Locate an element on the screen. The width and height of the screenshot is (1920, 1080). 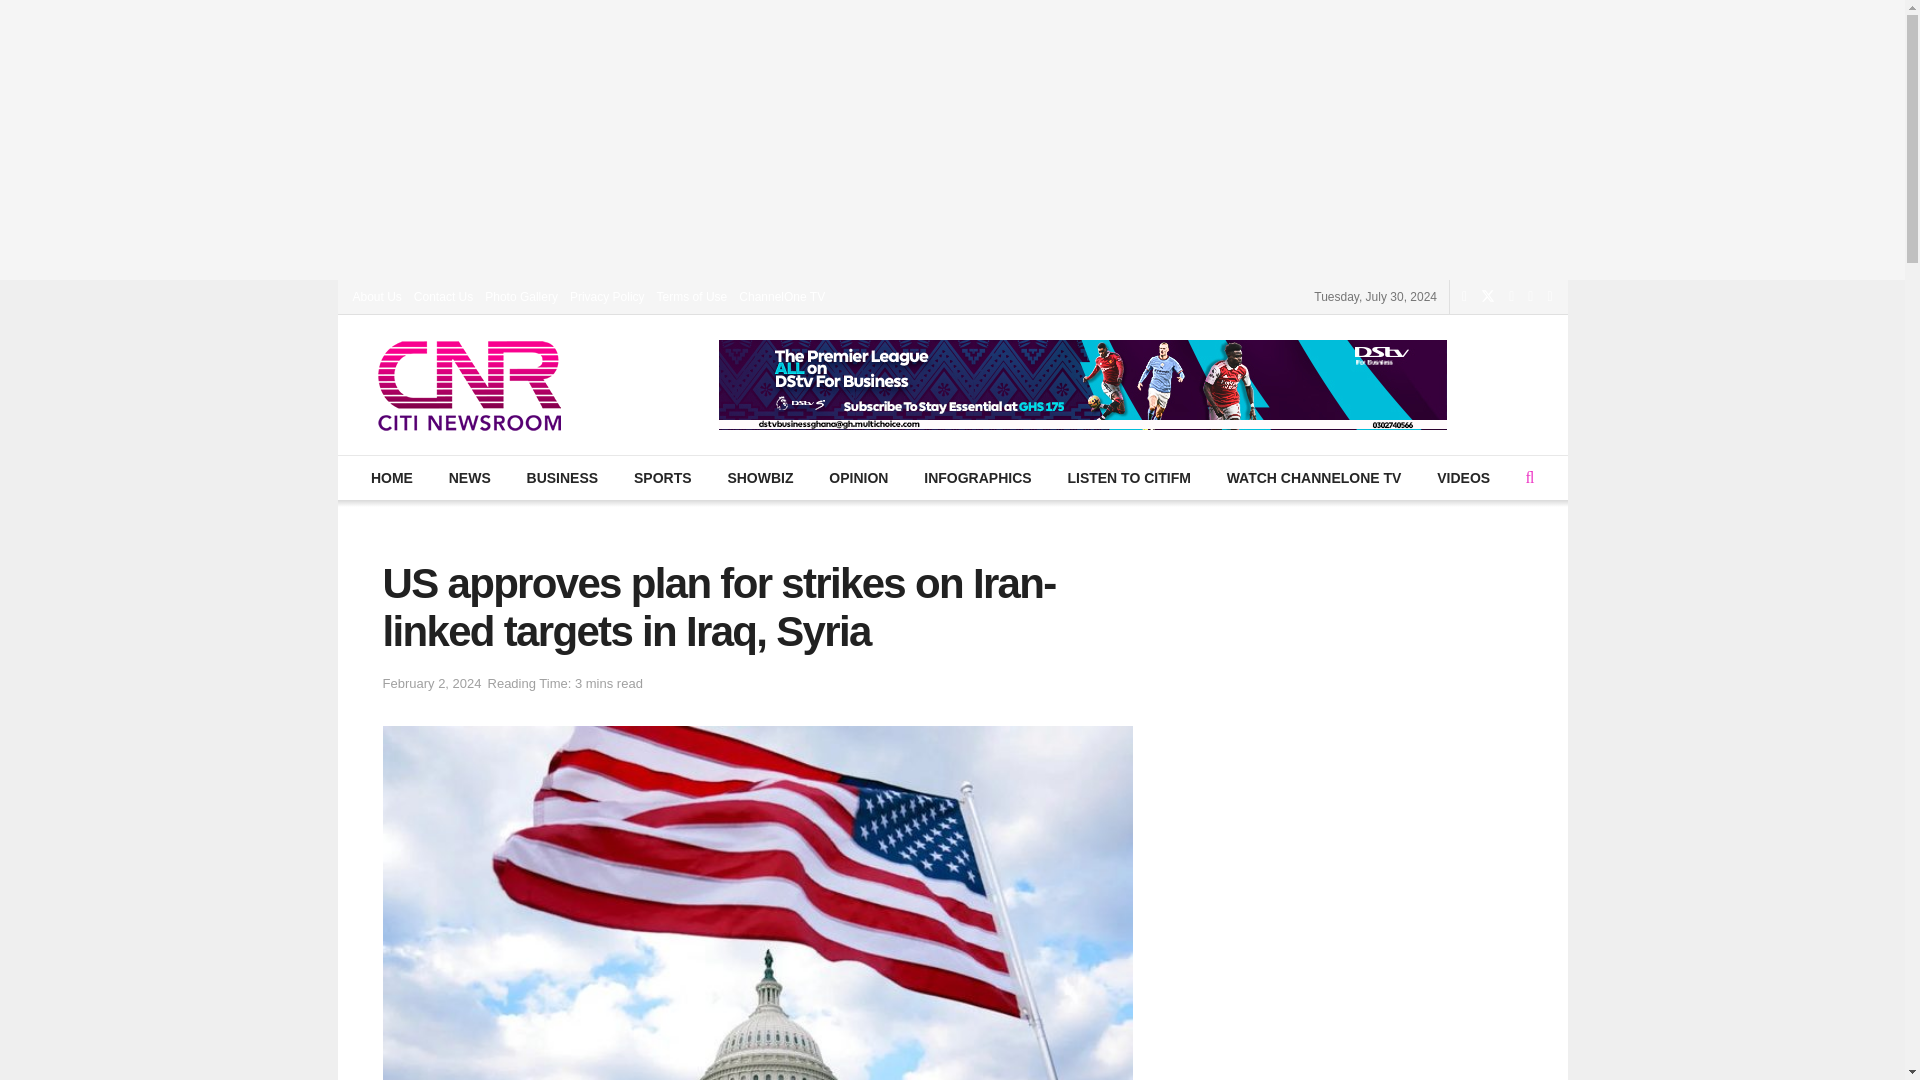
SPORTS is located at coordinates (662, 478).